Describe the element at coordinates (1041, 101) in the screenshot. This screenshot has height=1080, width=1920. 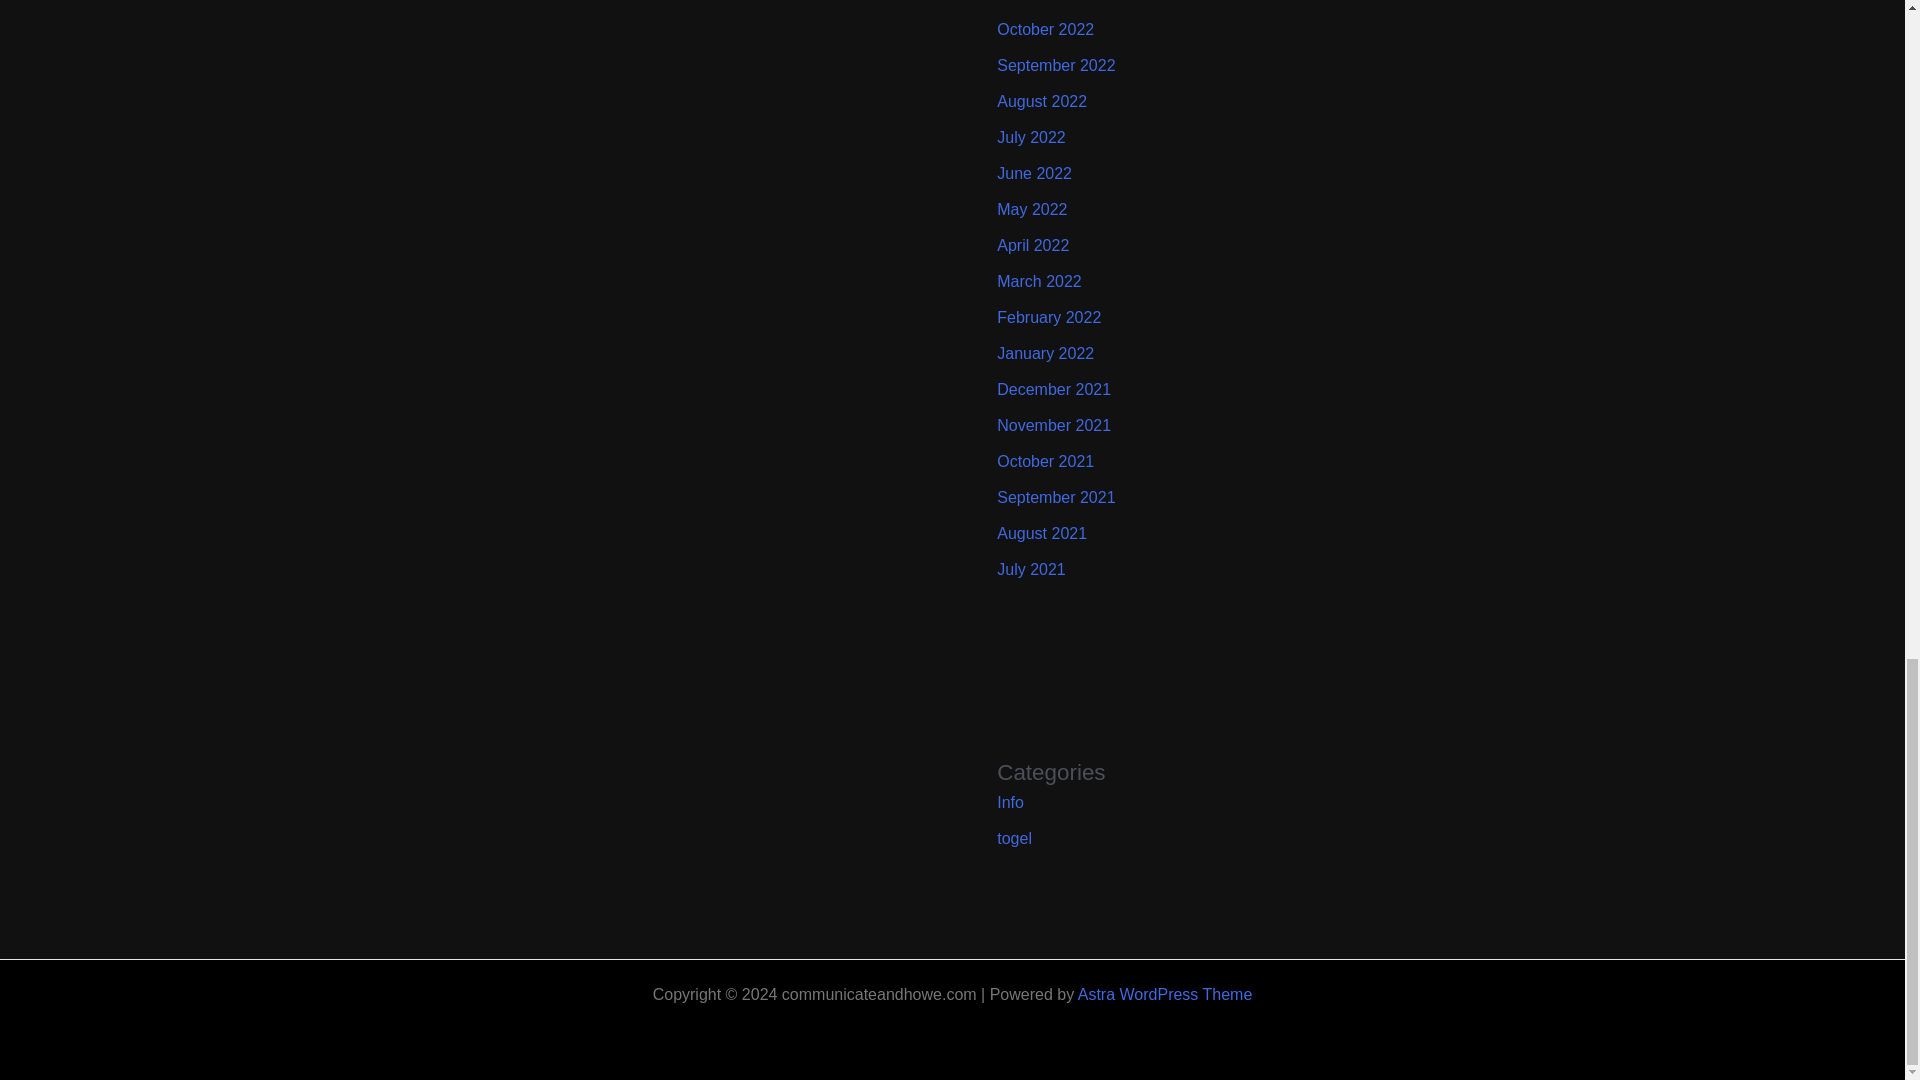
I see `August 2022` at that location.